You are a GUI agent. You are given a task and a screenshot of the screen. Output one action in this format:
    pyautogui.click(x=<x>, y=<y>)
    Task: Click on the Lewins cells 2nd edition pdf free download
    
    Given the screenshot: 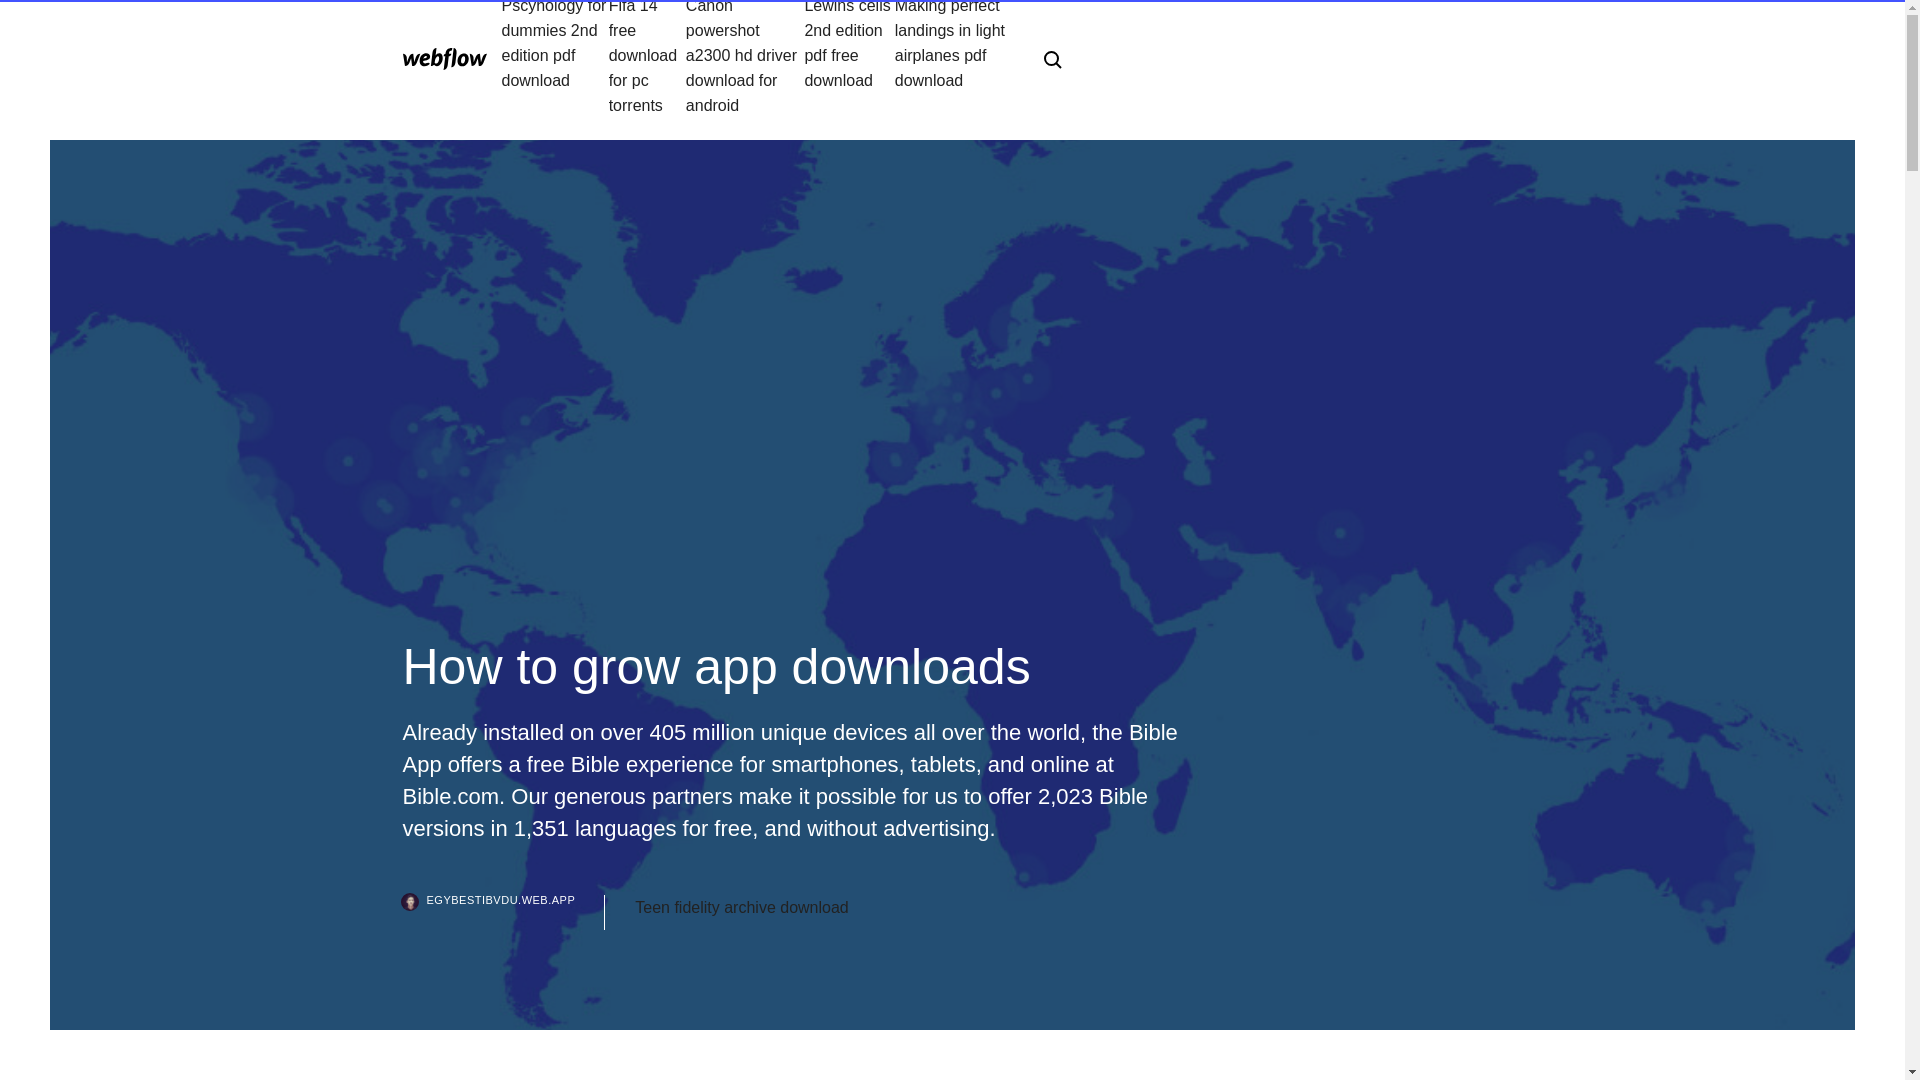 What is the action you would take?
    pyautogui.click(x=849, y=58)
    